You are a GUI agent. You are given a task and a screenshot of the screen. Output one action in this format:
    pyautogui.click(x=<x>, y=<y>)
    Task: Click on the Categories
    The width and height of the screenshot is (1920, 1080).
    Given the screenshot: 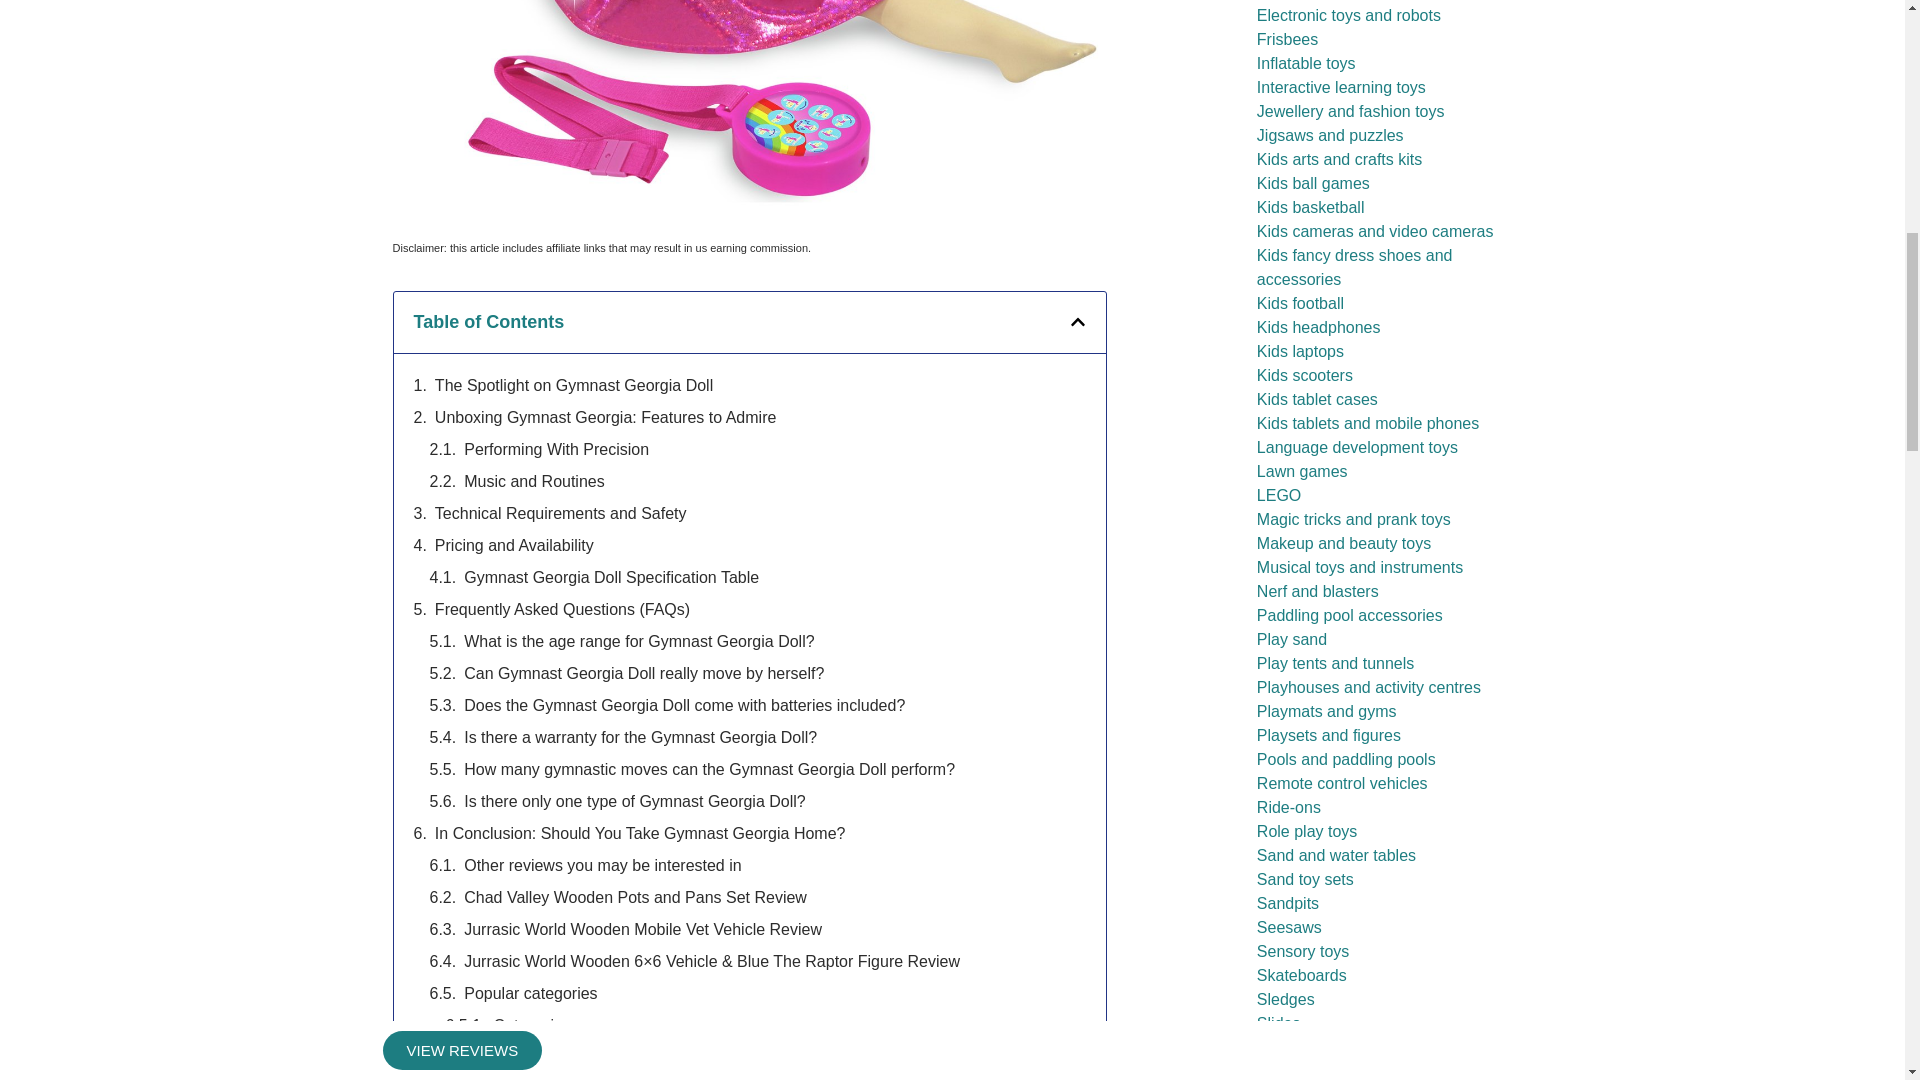 What is the action you would take?
    pyautogui.click(x=532, y=1026)
    